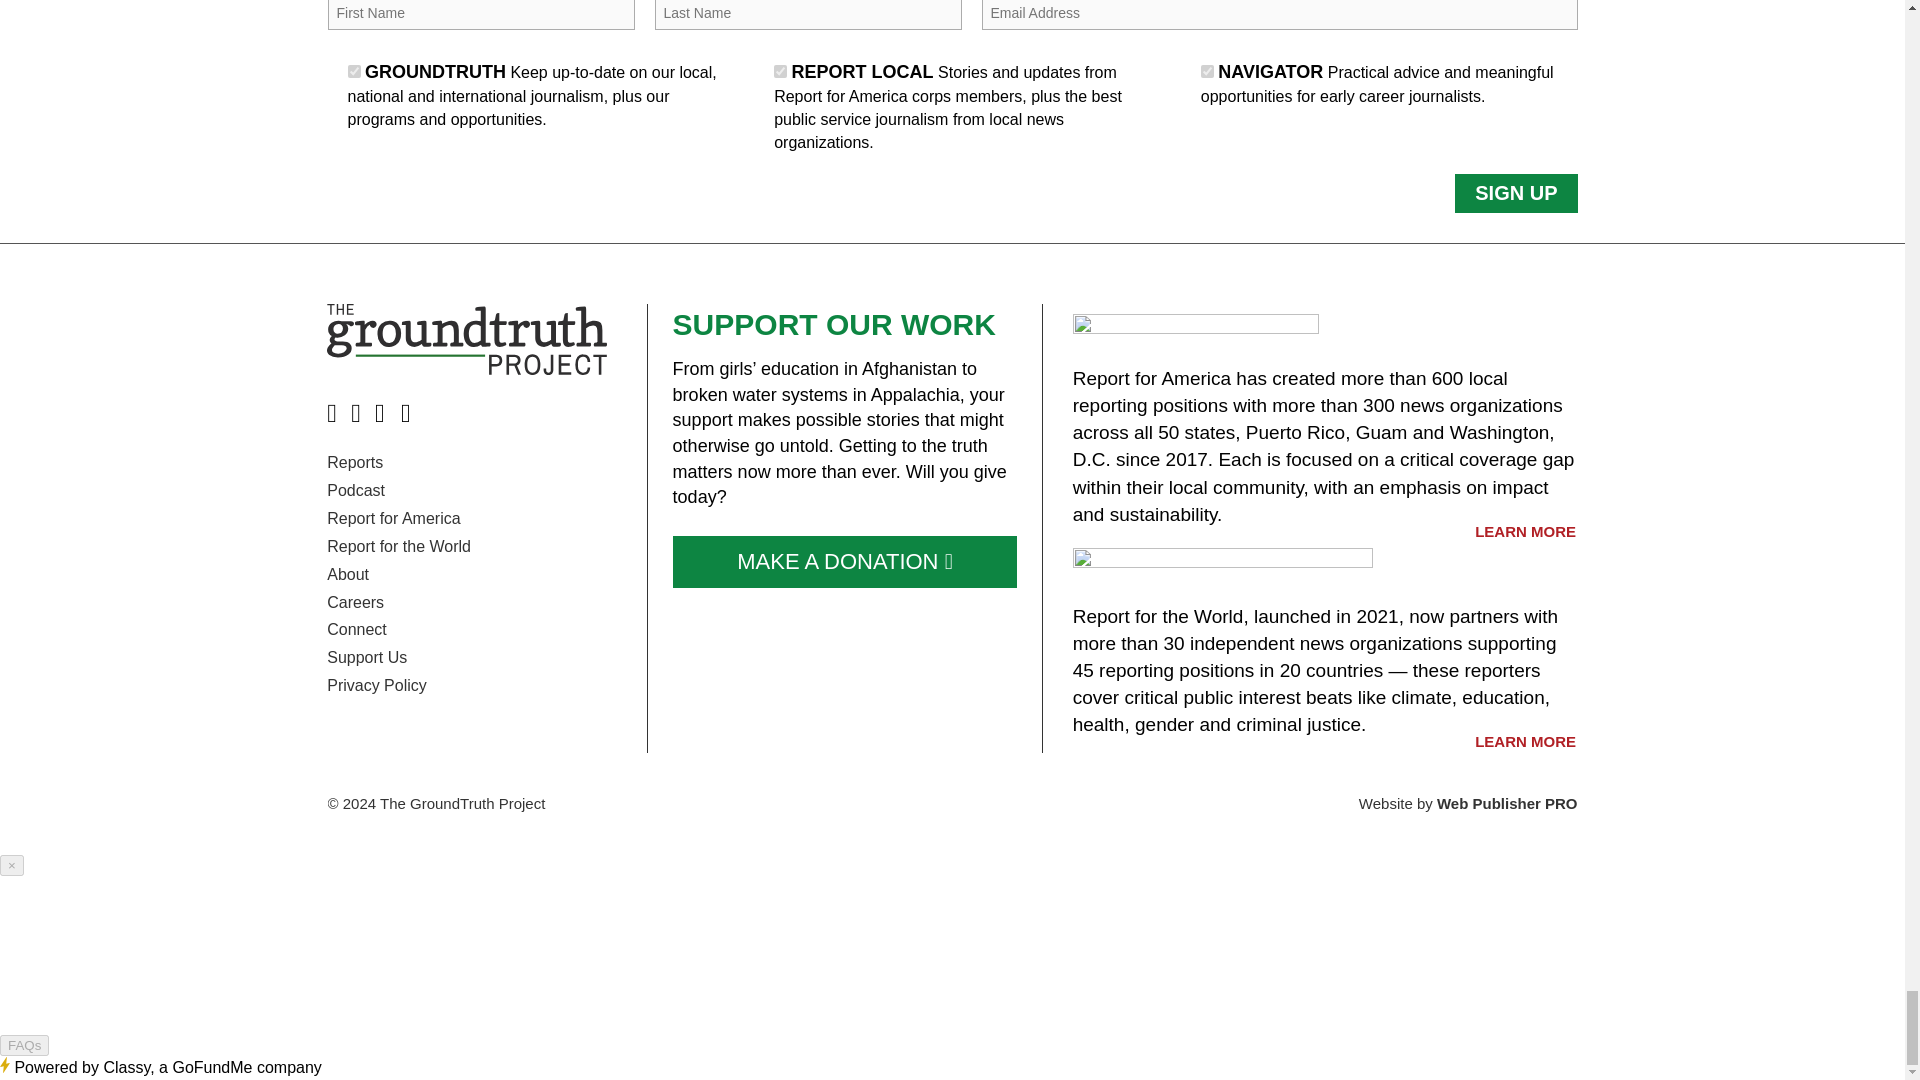 This screenshot has height=1080, width=1920. What do you see at coordinates (780, 70) in the screenshot?
I see `0acc19ac1d` at bounding box center [780, 70].